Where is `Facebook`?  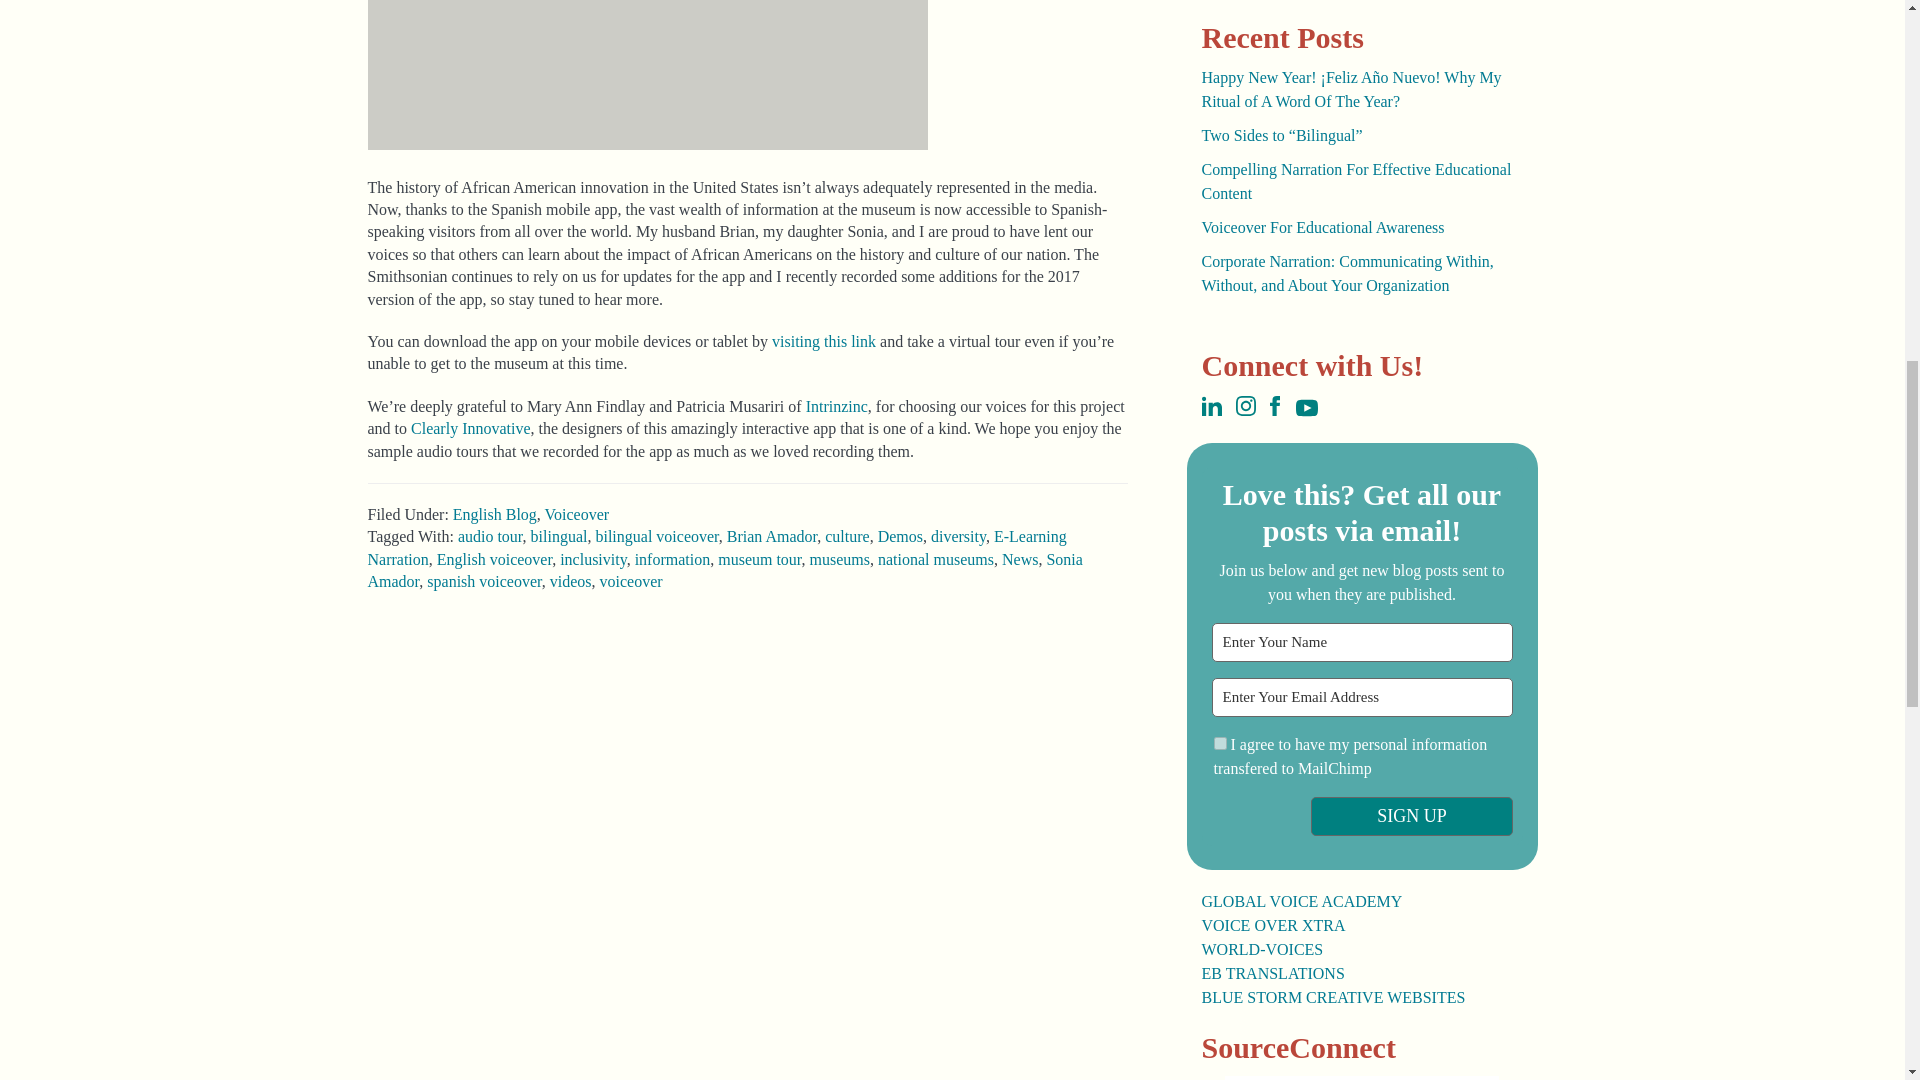
Facebook is located at coordinates (1274, 410).